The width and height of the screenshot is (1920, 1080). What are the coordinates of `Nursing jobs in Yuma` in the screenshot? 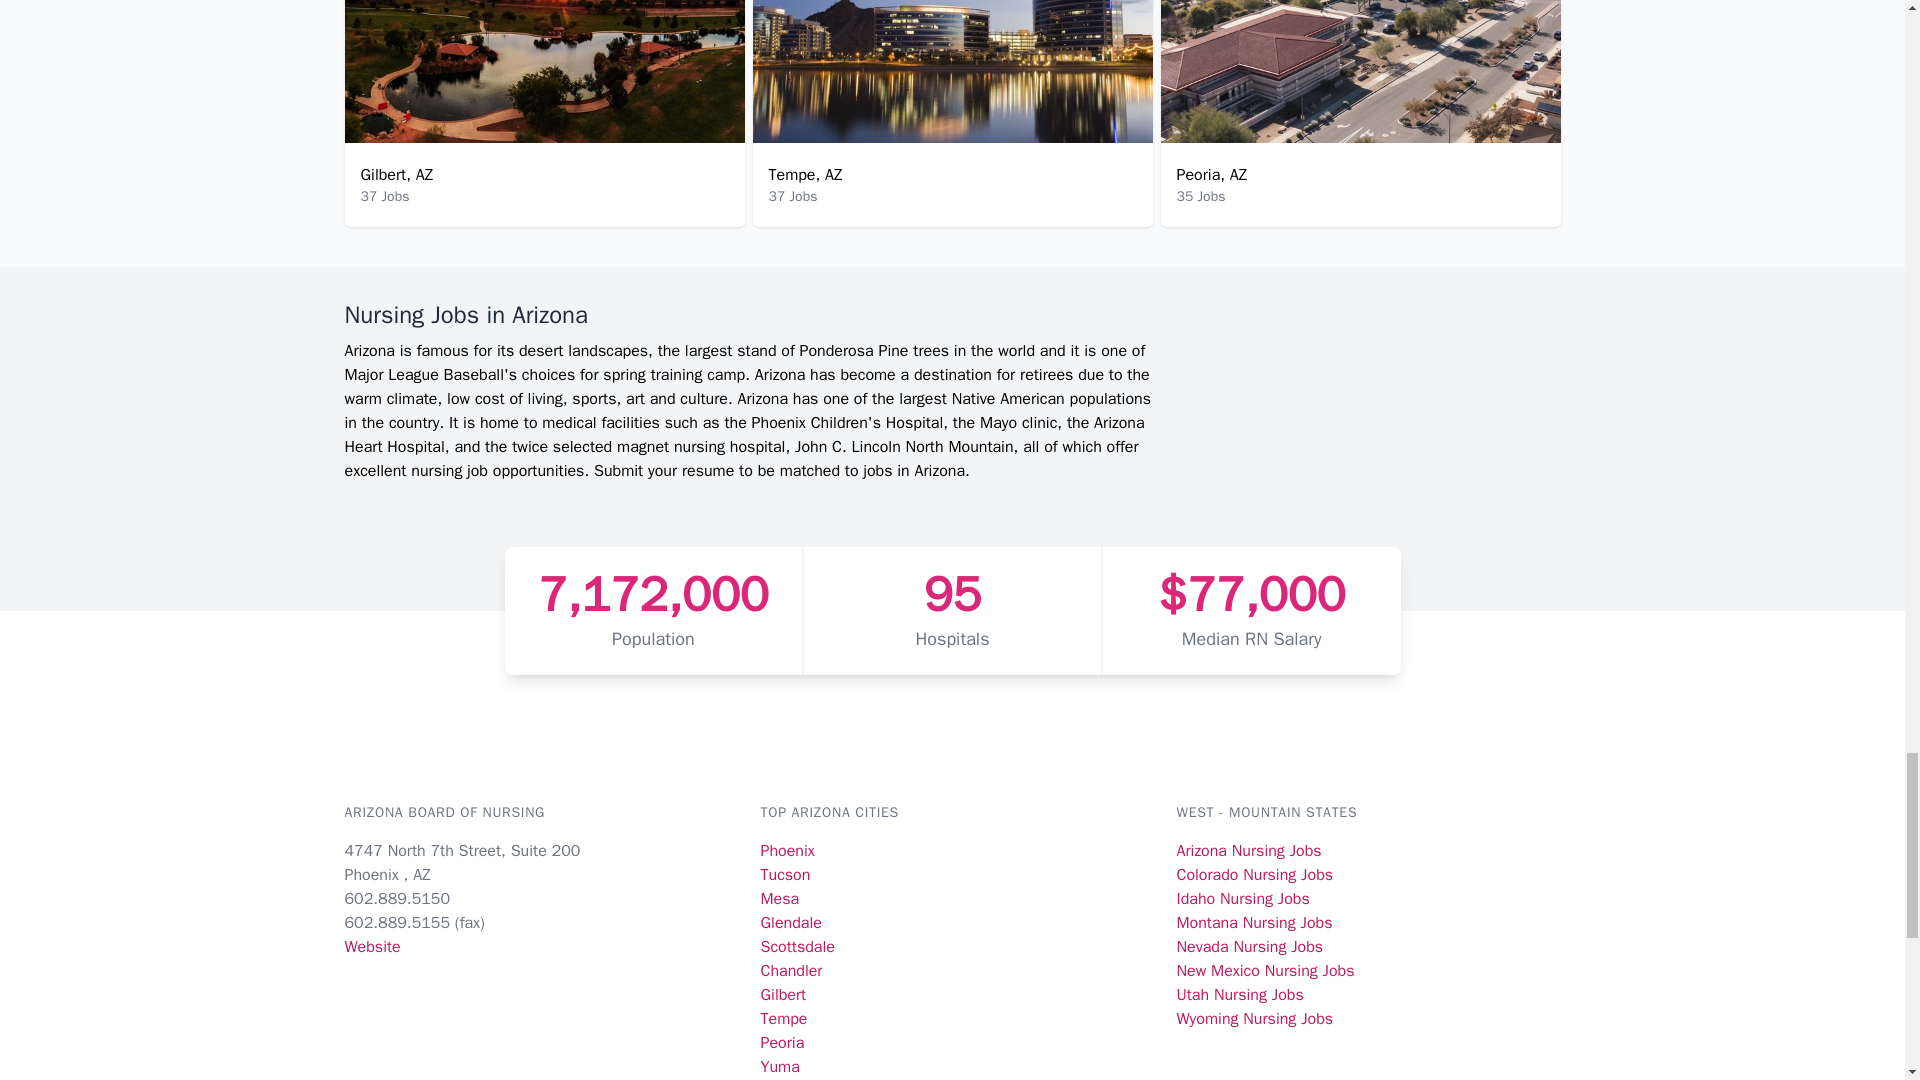 It's located at (779, 1066).